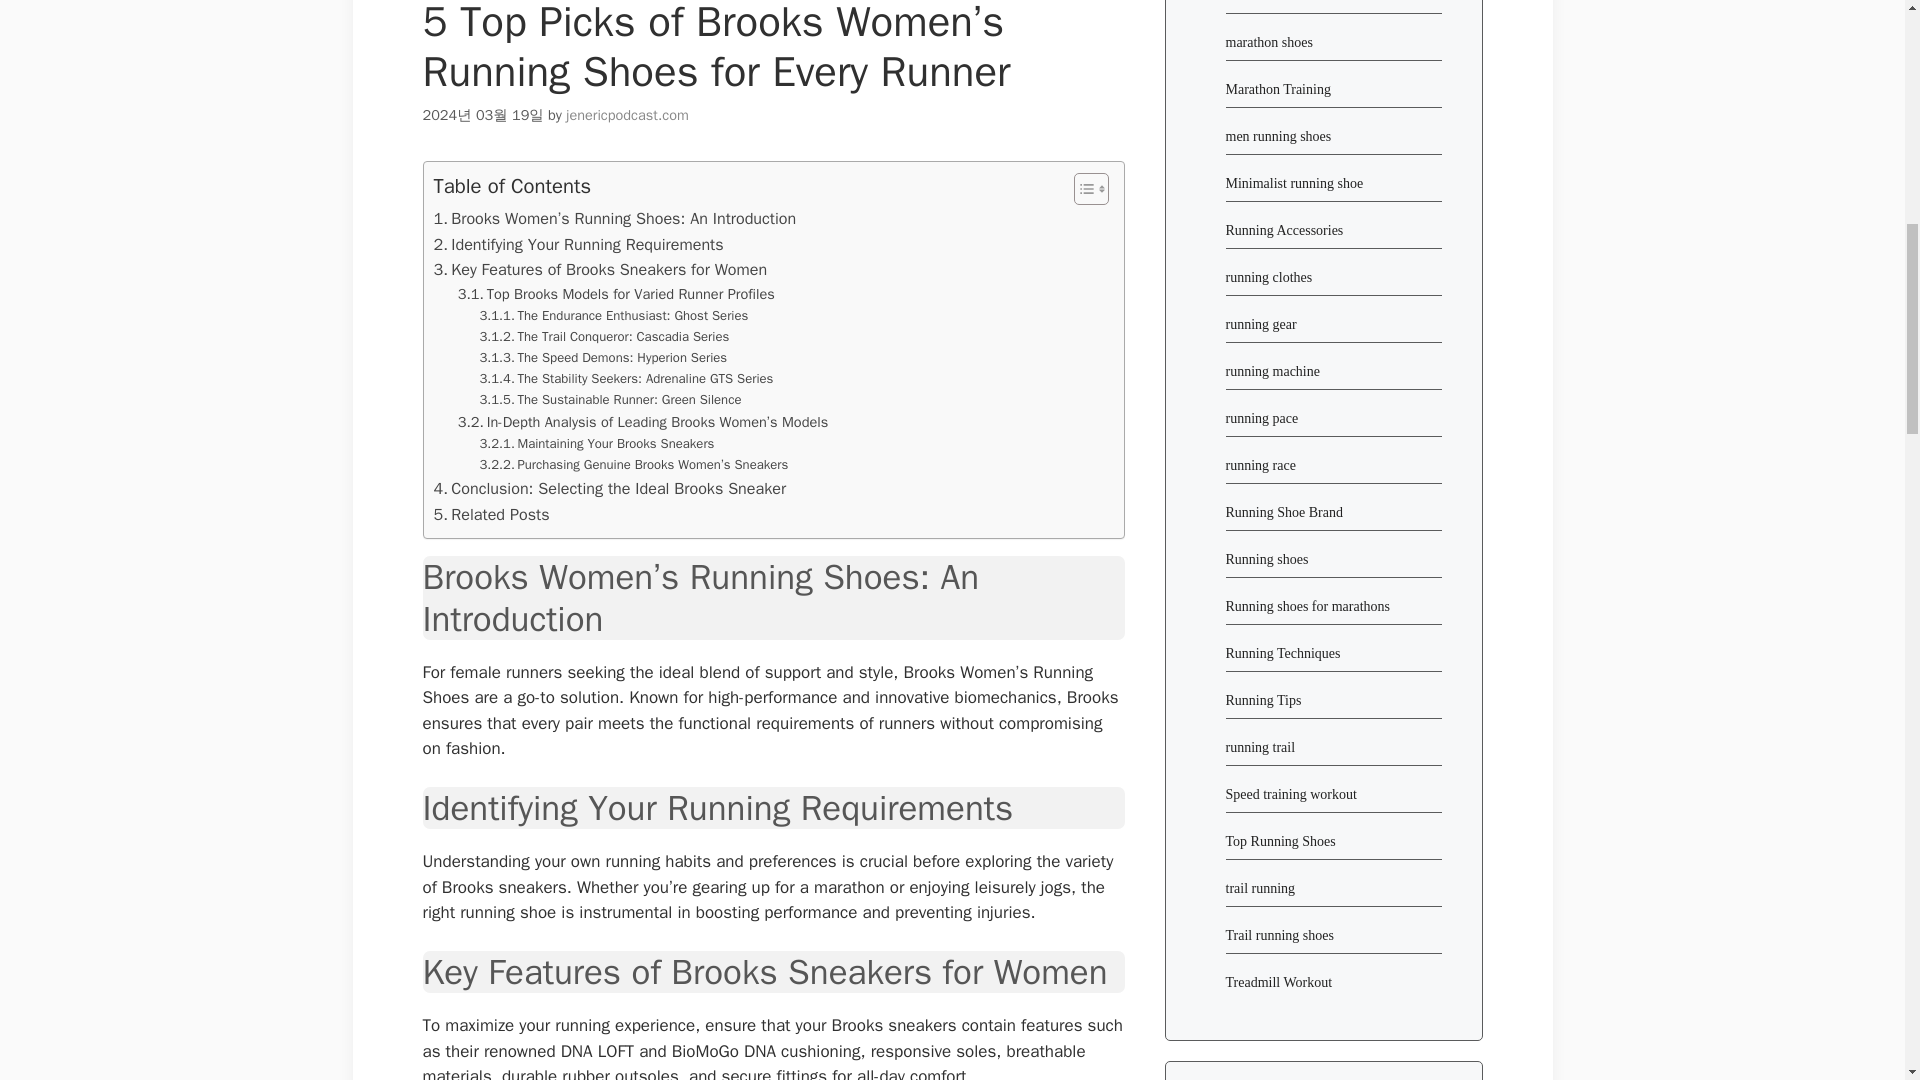 The image size is (1920, 1080). I want to click on View all posts by jenericpodcast.com, so click(628, 114).